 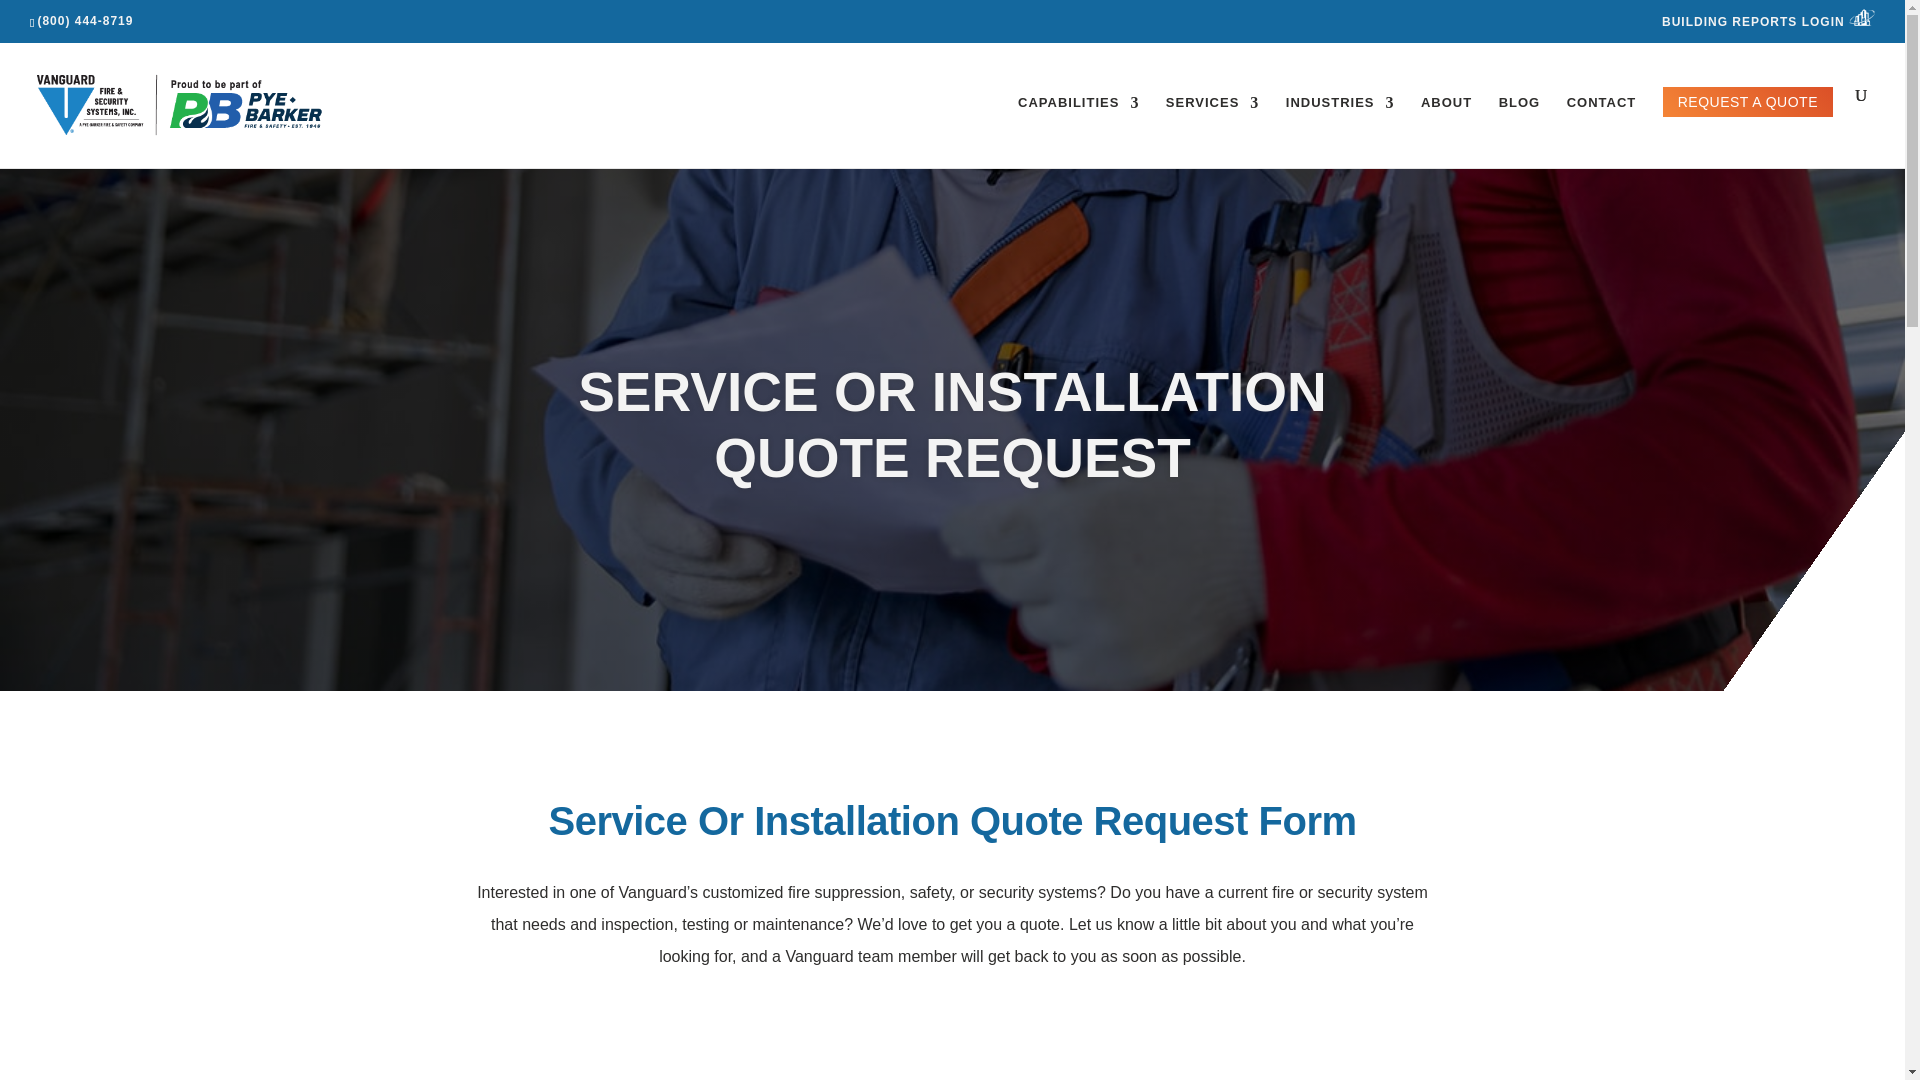 I want to click on INDUSTRIES, so click(x=1340, y=126).